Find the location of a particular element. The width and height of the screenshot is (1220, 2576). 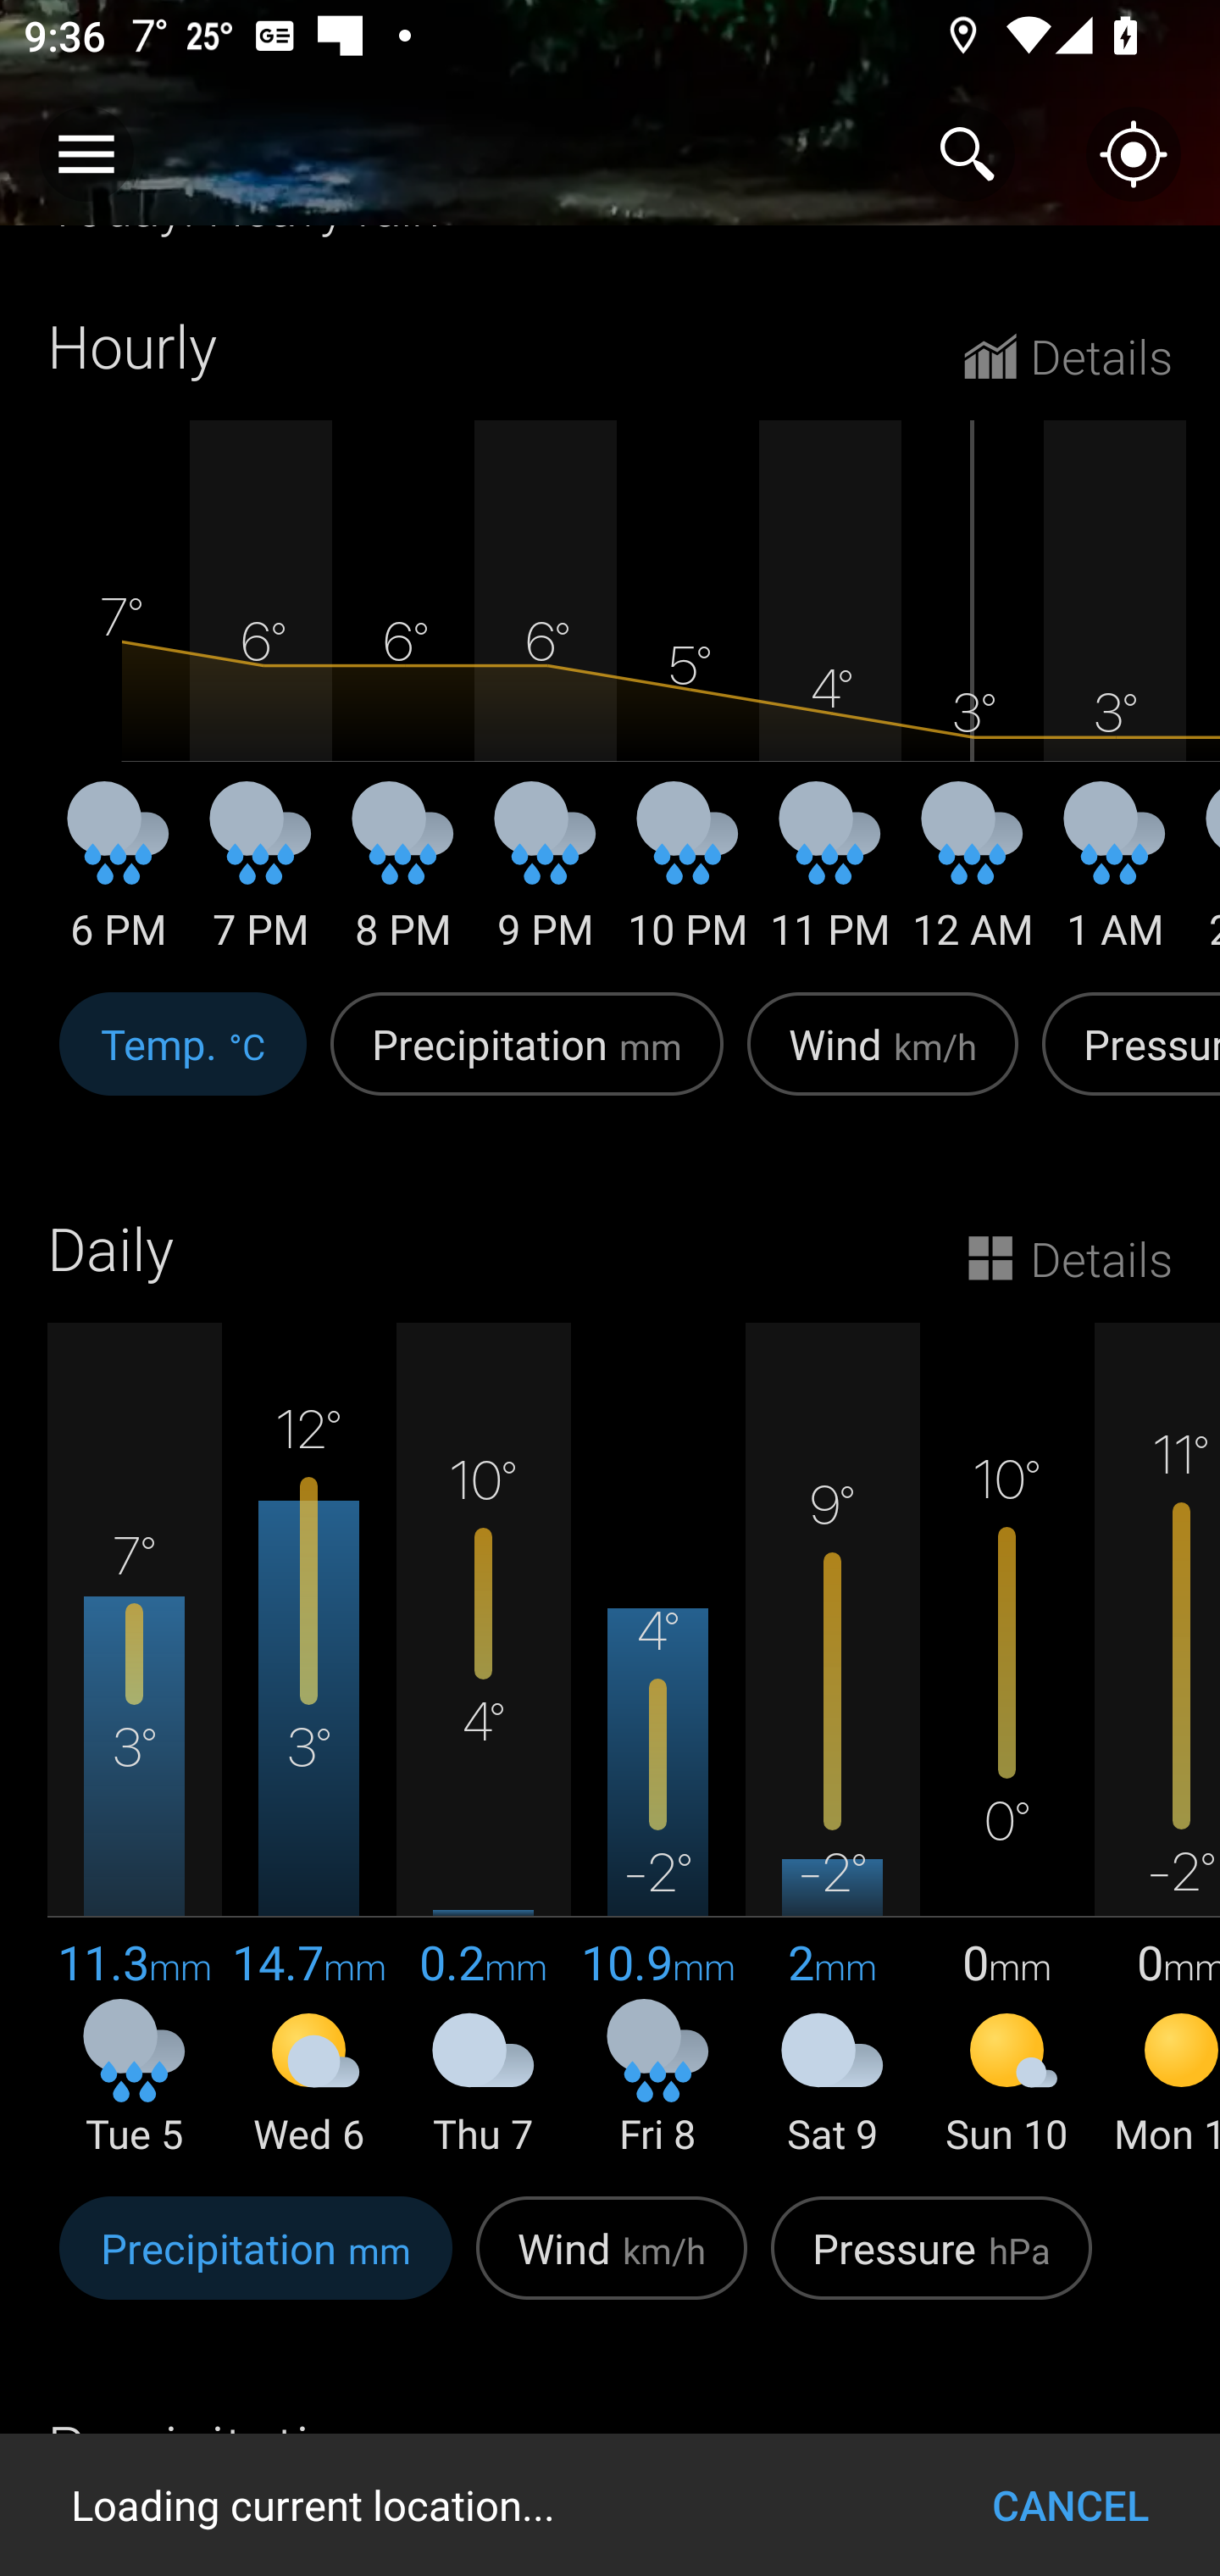

9 PM is located at coordinates (546, 878).